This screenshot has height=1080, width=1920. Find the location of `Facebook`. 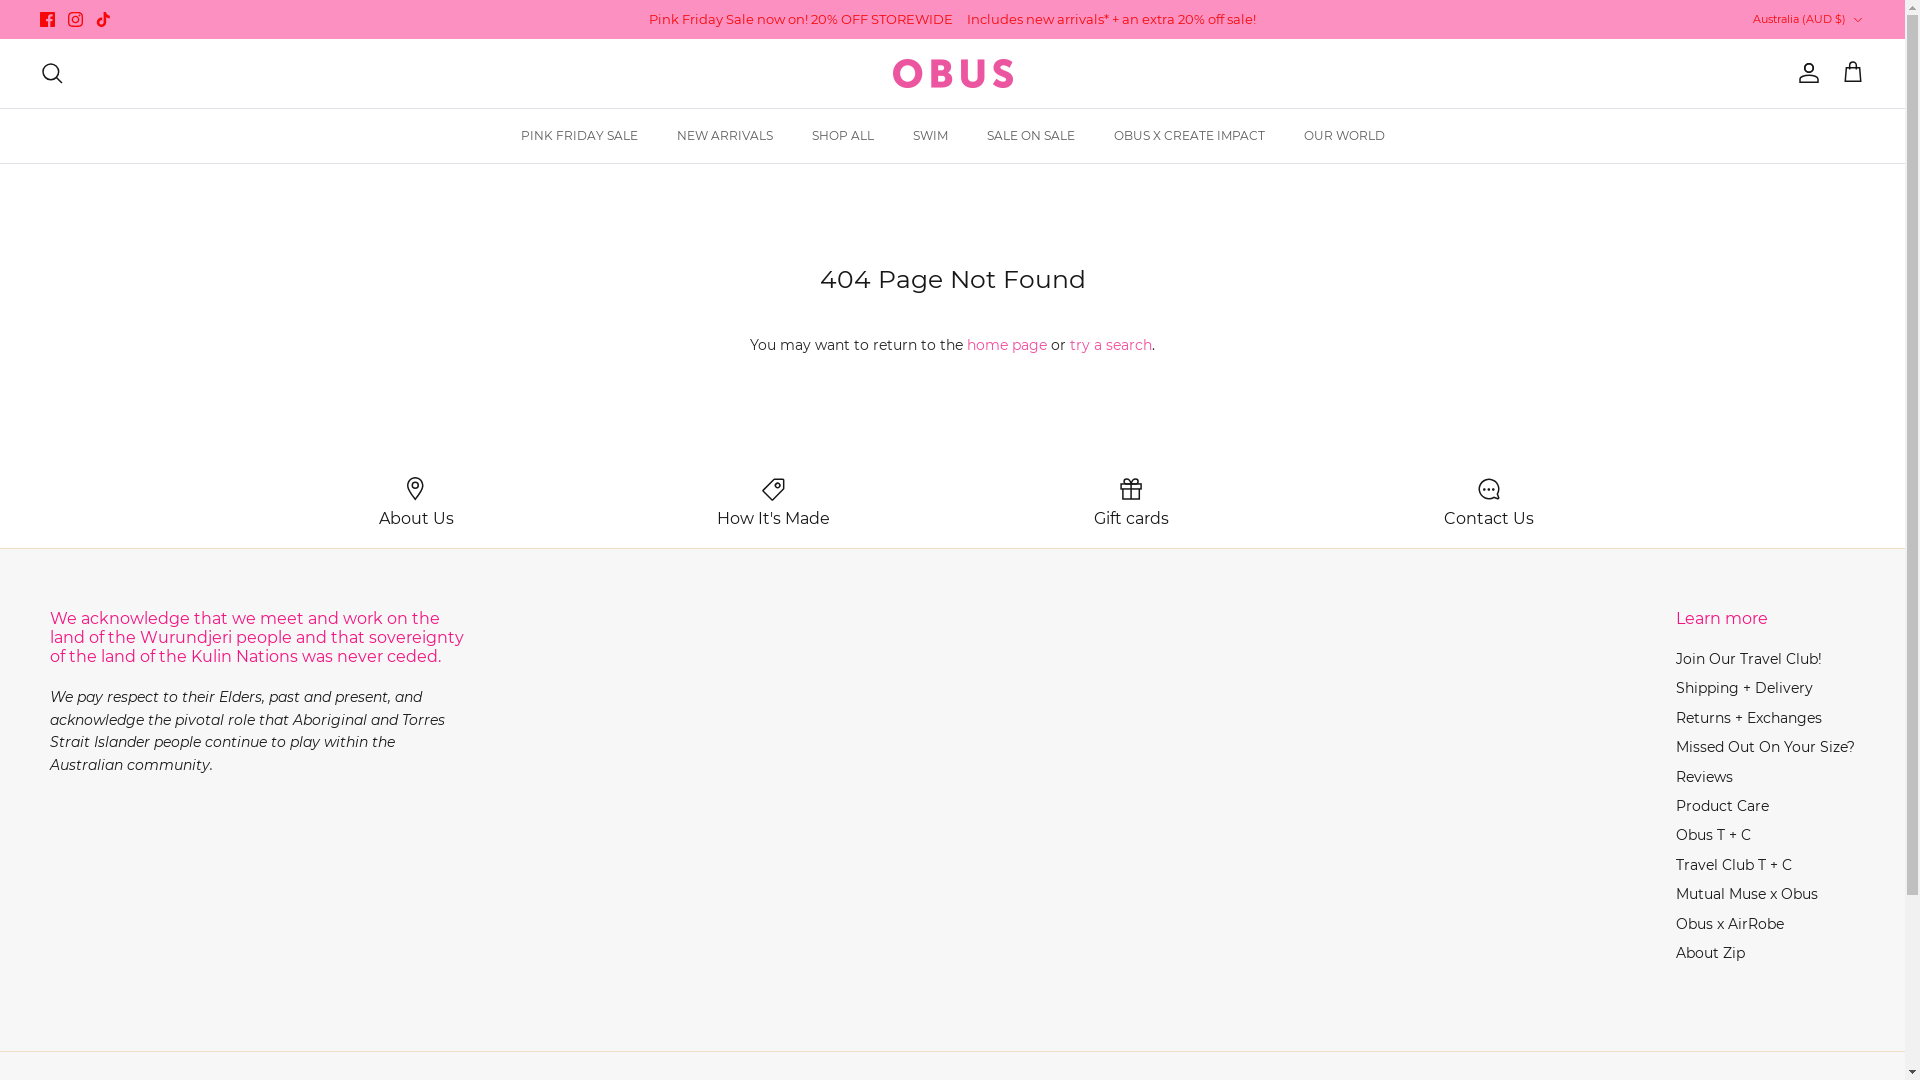

Facebook is located at coordinates (48, 20).